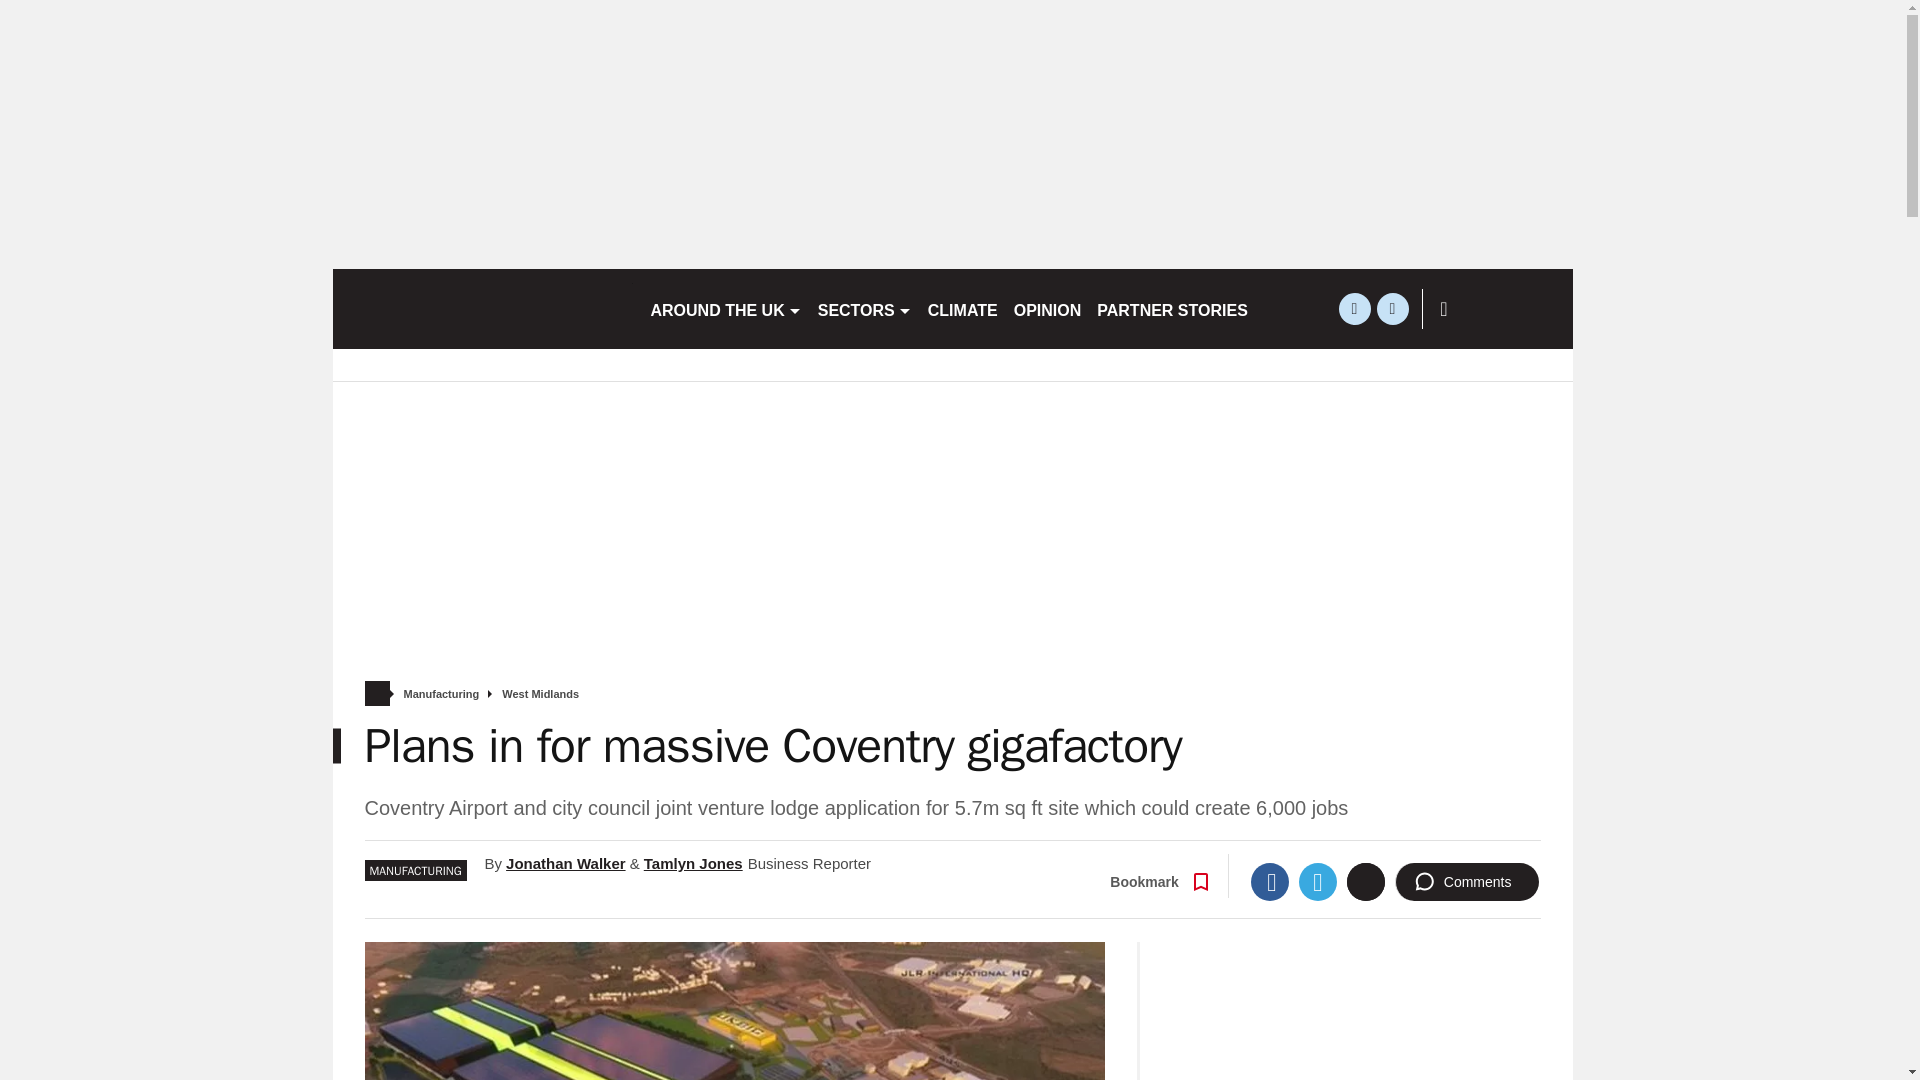 This screenshot has width=1920, height=1080. Describe the element at coordinates (1467, 881) in the screenshot. I see `Comments` at that location.